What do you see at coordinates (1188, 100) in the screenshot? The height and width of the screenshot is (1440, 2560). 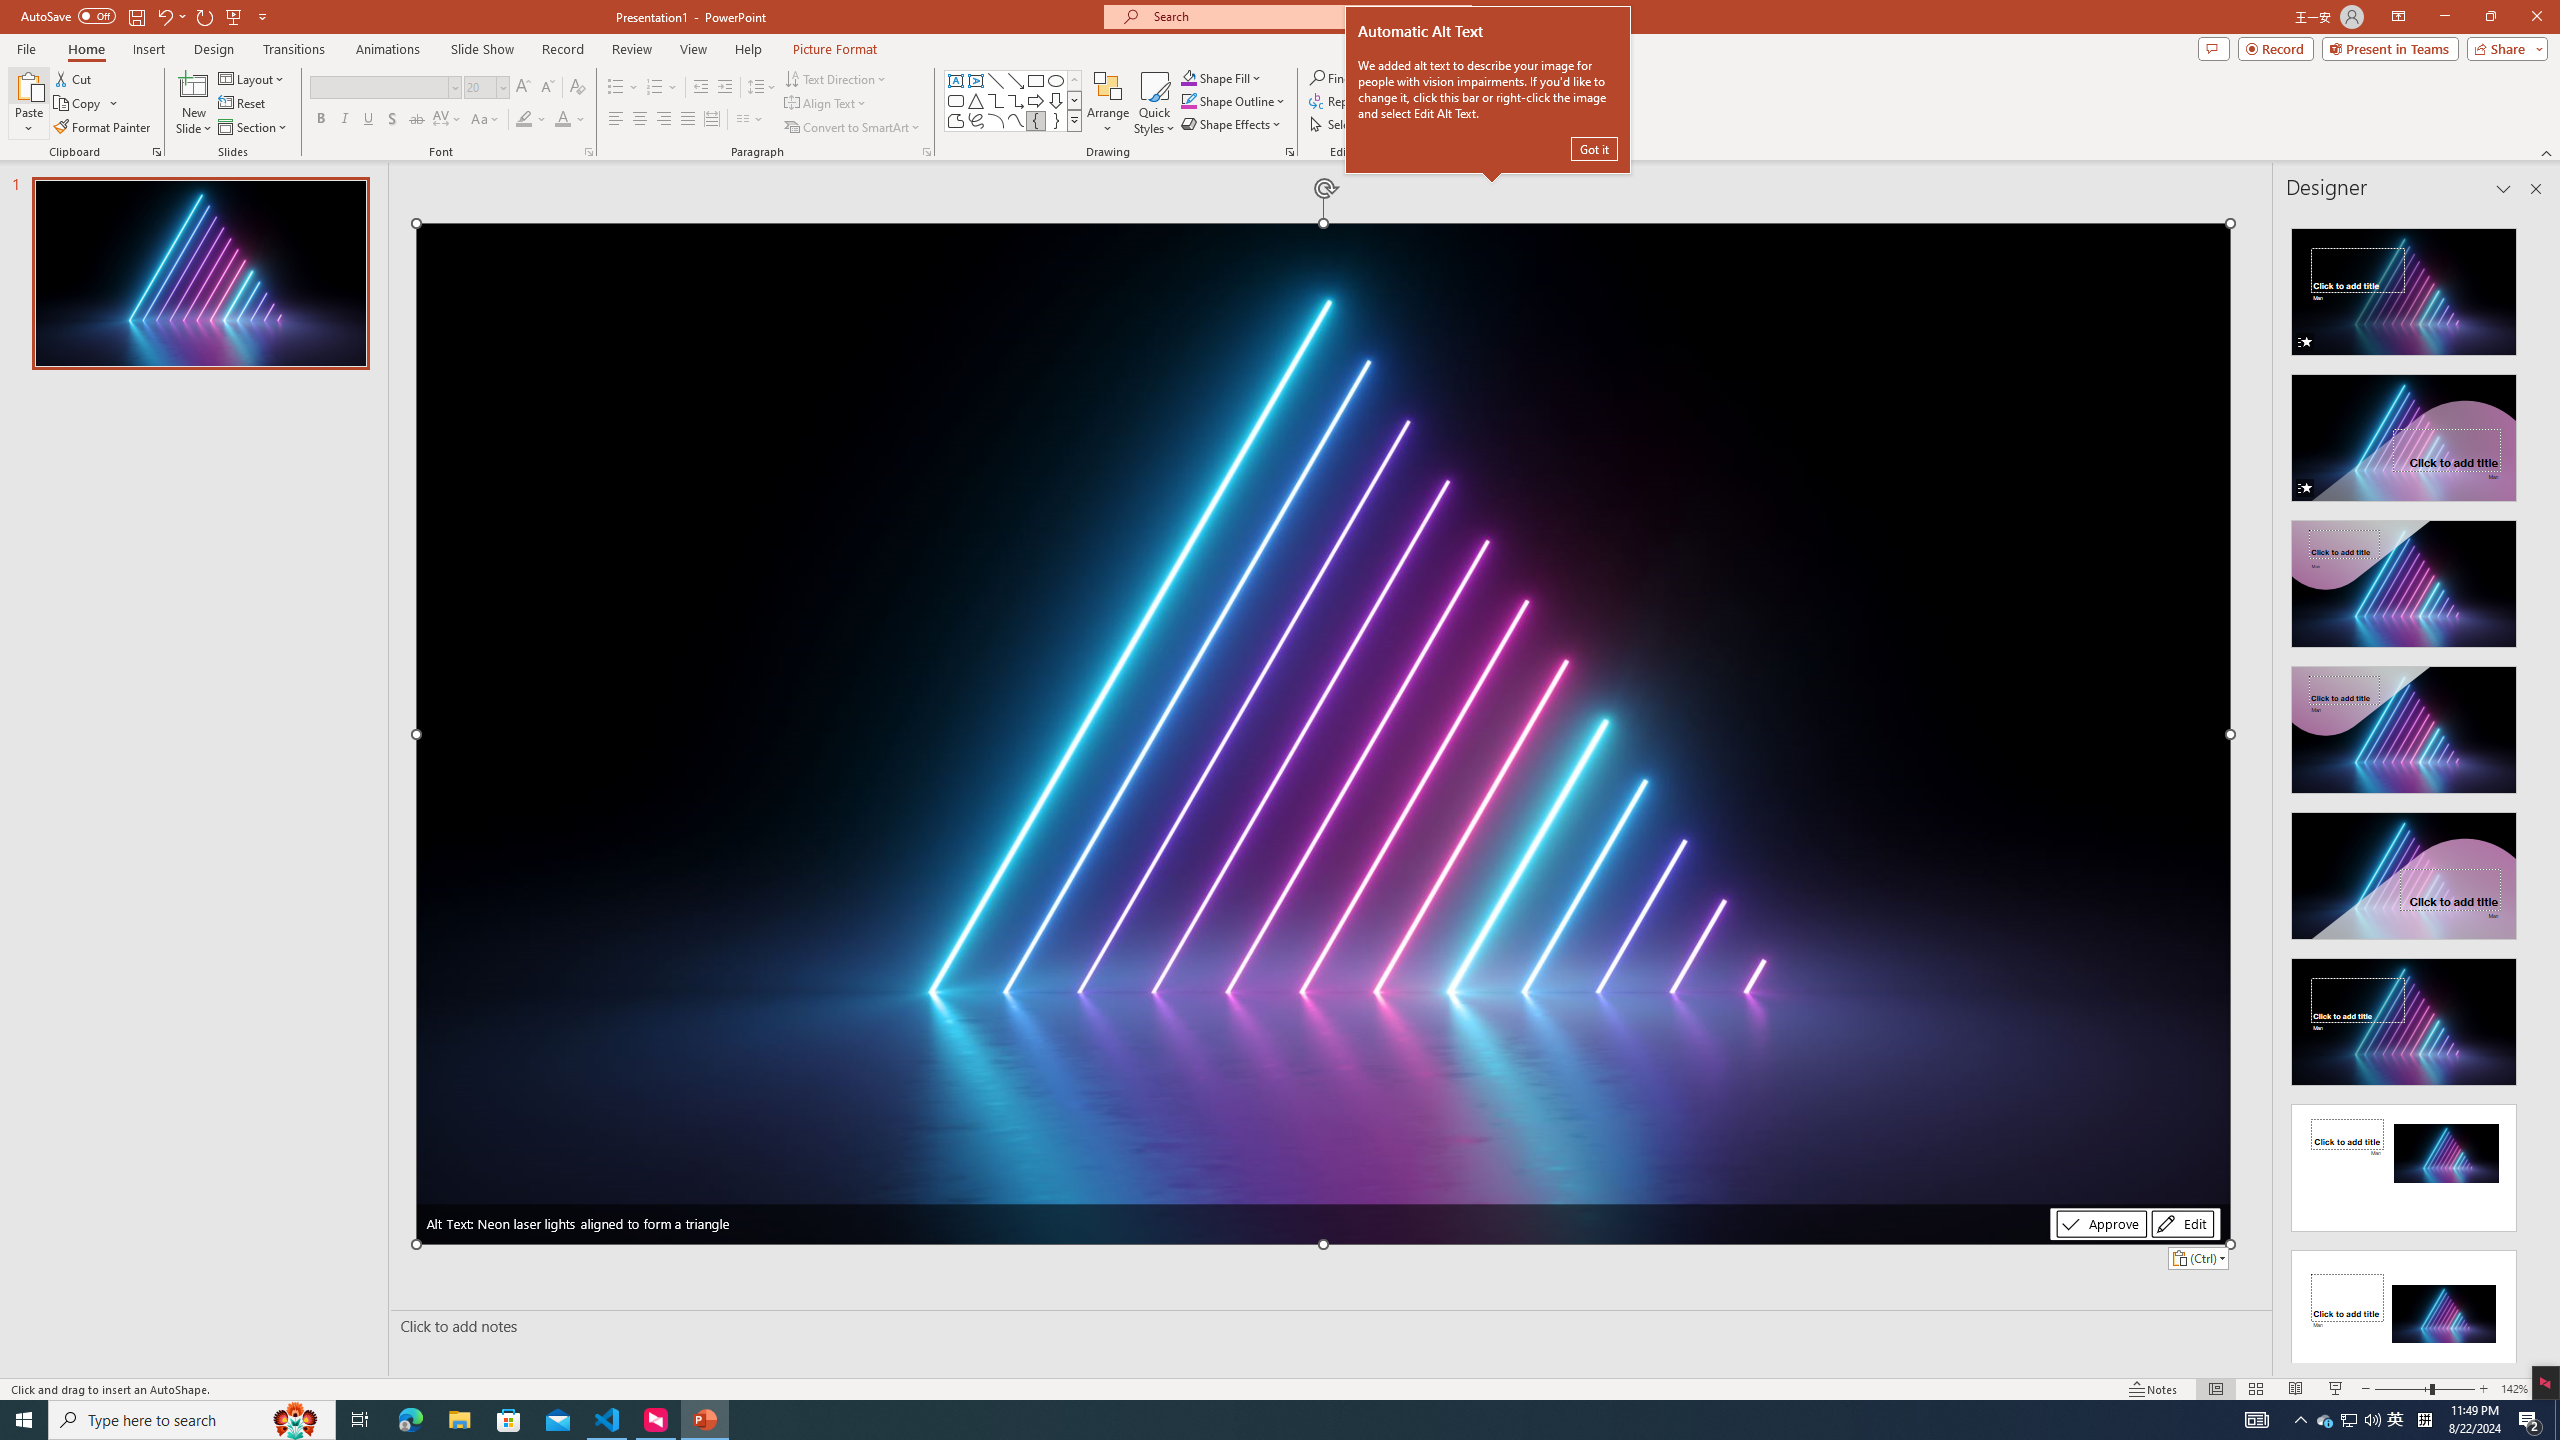 I see `Shape Outline Blue, Accent 1` at bounding box center [1188, 100].